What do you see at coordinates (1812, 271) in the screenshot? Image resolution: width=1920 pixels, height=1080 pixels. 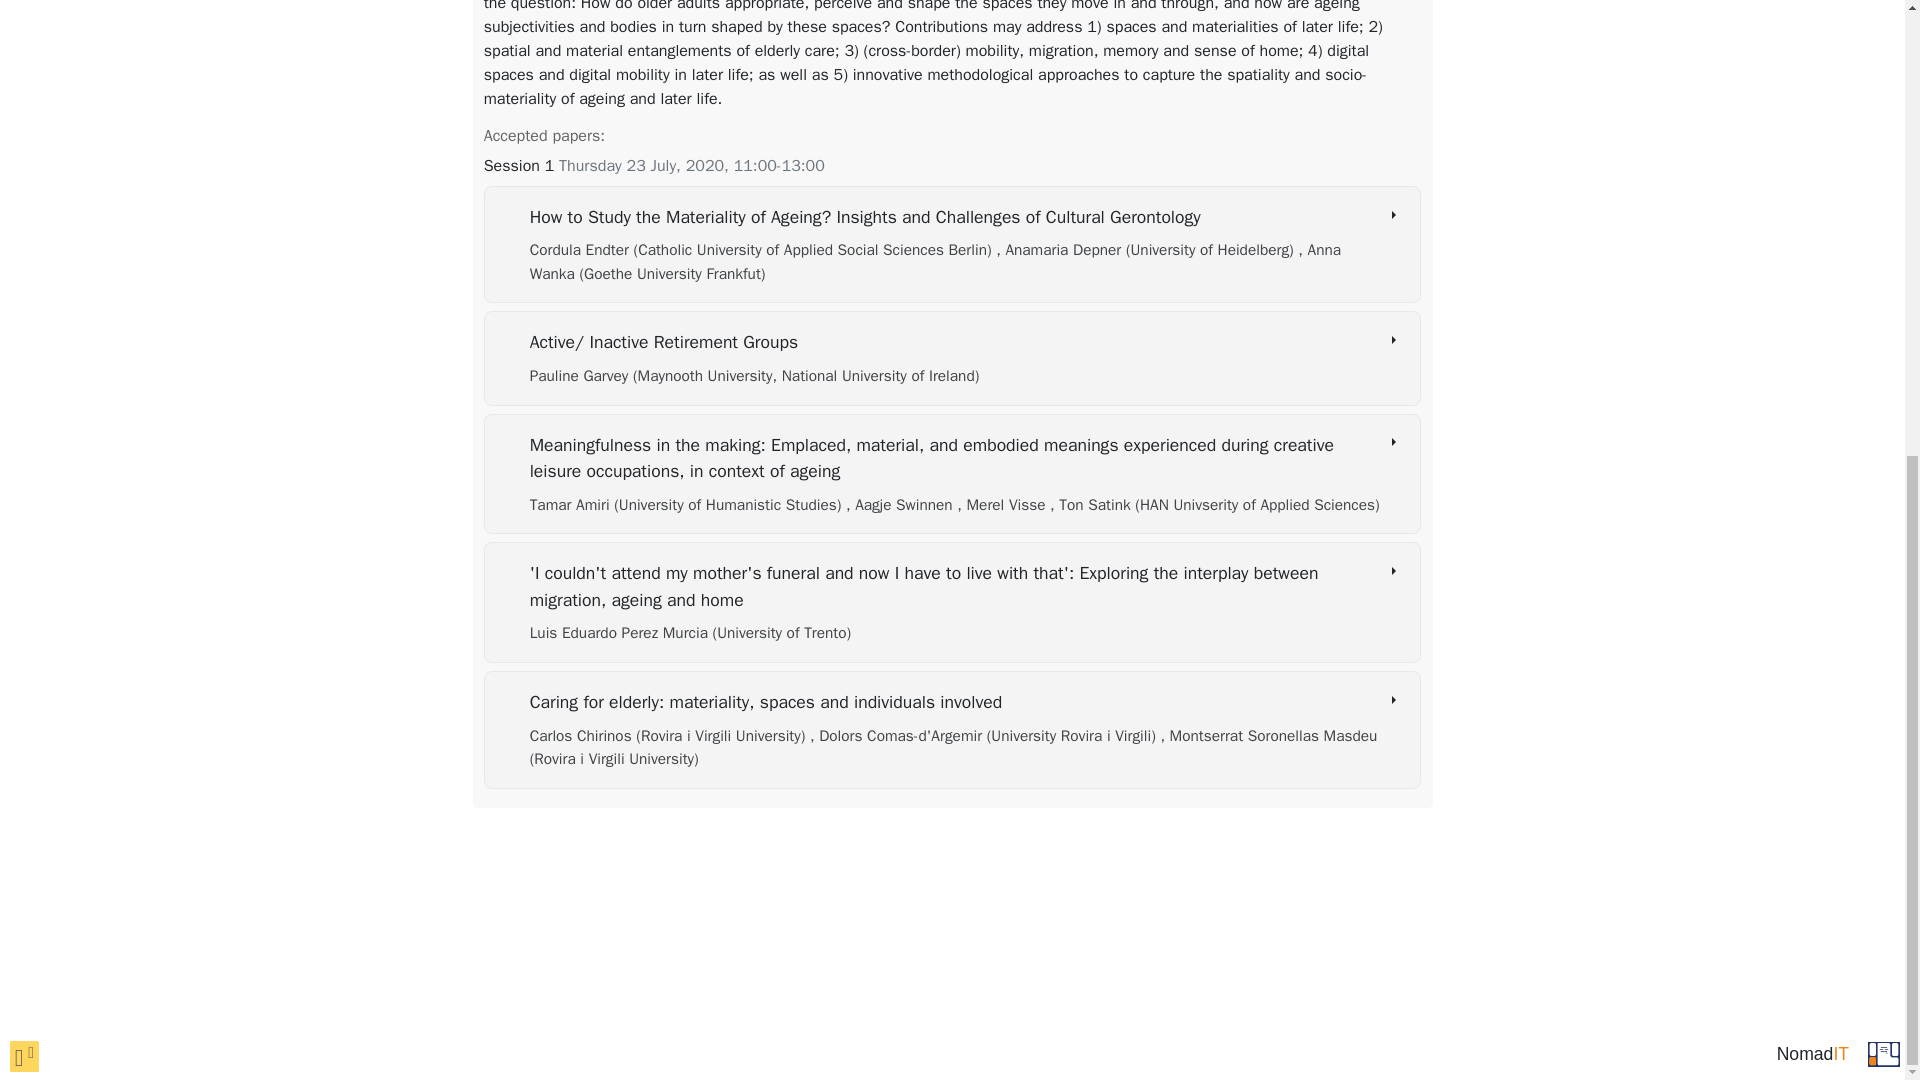 I see `NomadIT` at bounding box center [1812, 271].